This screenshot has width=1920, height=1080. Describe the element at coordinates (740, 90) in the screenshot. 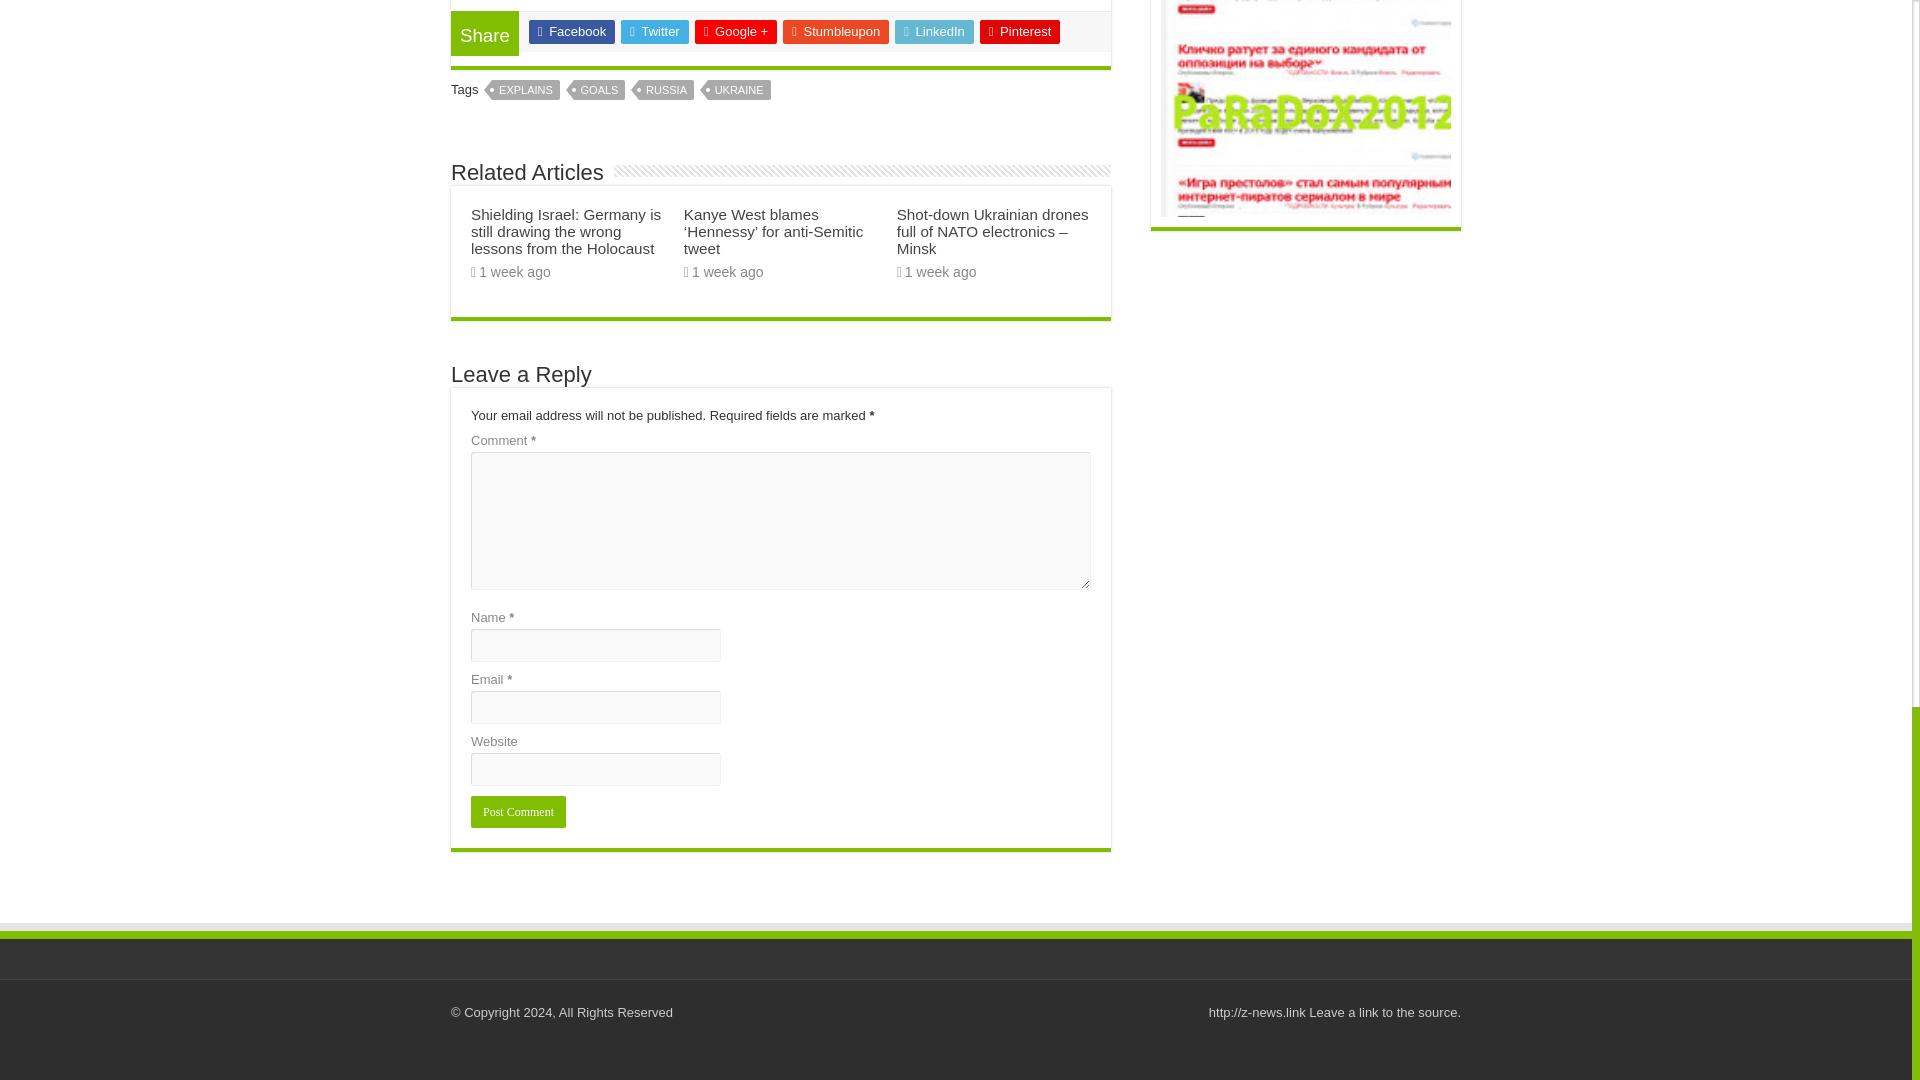

I see `UKRAINE` at that location.